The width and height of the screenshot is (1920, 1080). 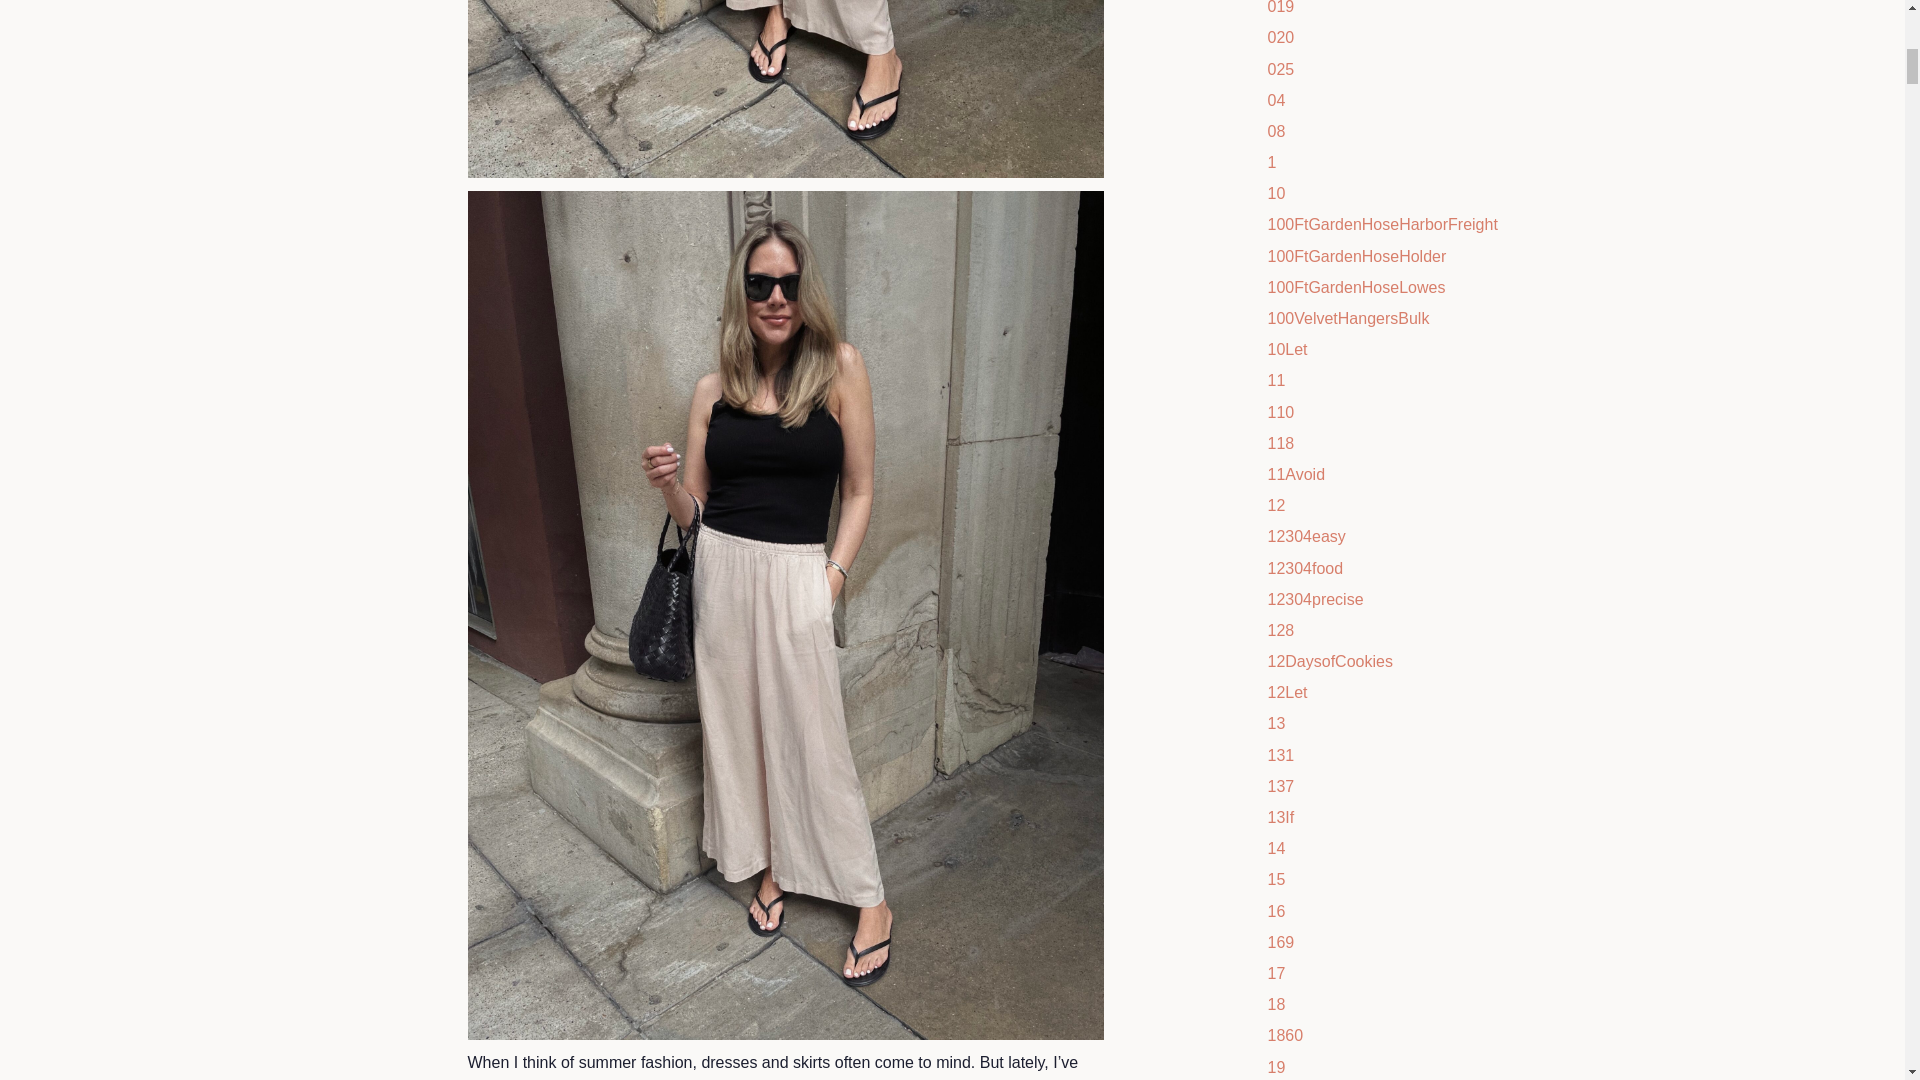 What do you see at coordinates (1276, 505) in the screenshot?
I see `Show articles tagged 12` at bounding box center [1276, 505].